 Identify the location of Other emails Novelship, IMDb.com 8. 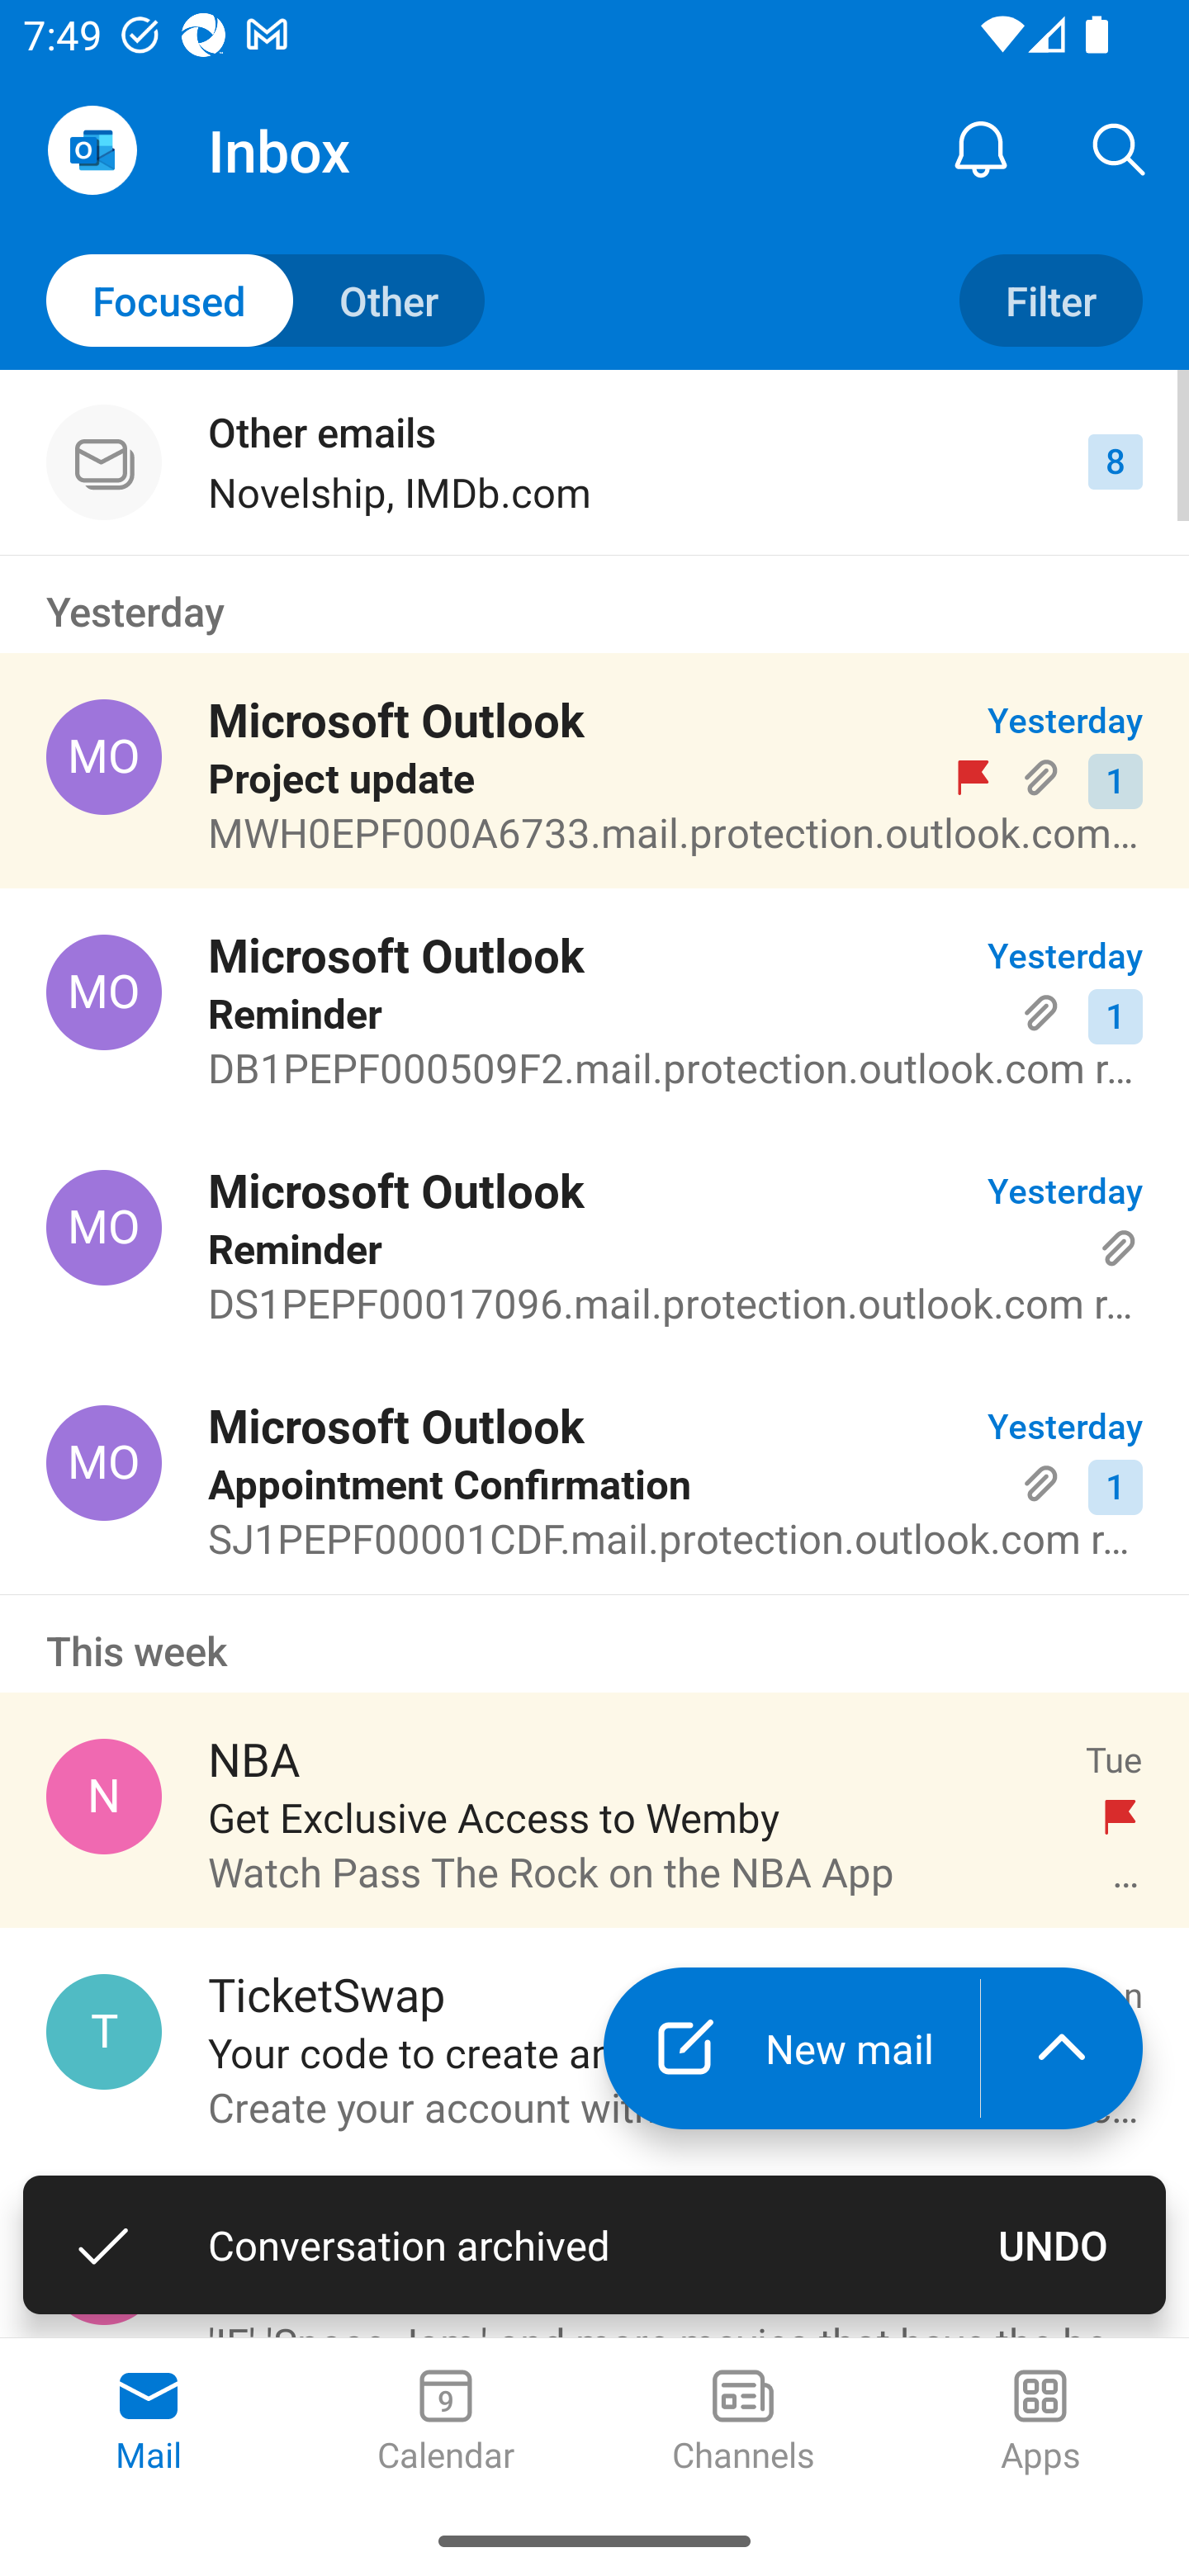
(594, 462).